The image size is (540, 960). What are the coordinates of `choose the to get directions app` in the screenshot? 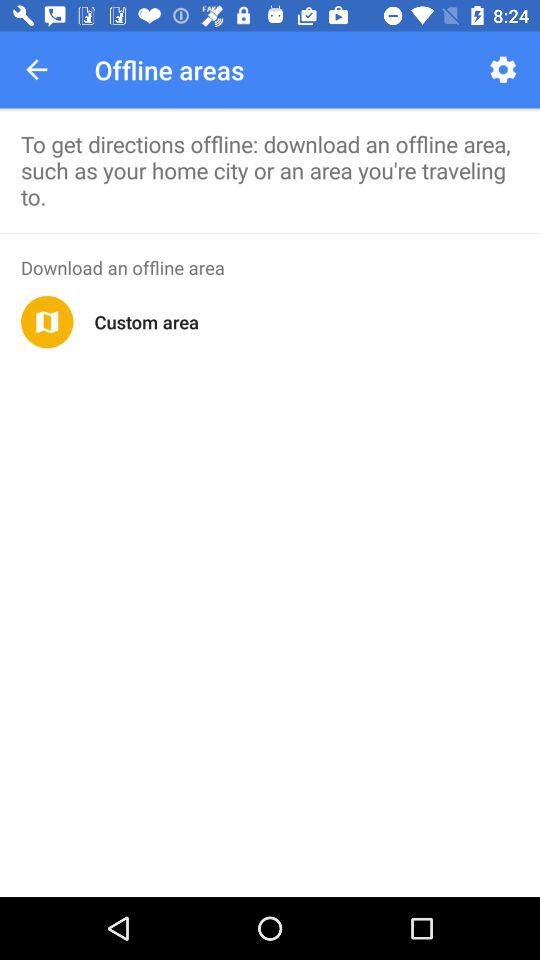 It's located at (270, 170).